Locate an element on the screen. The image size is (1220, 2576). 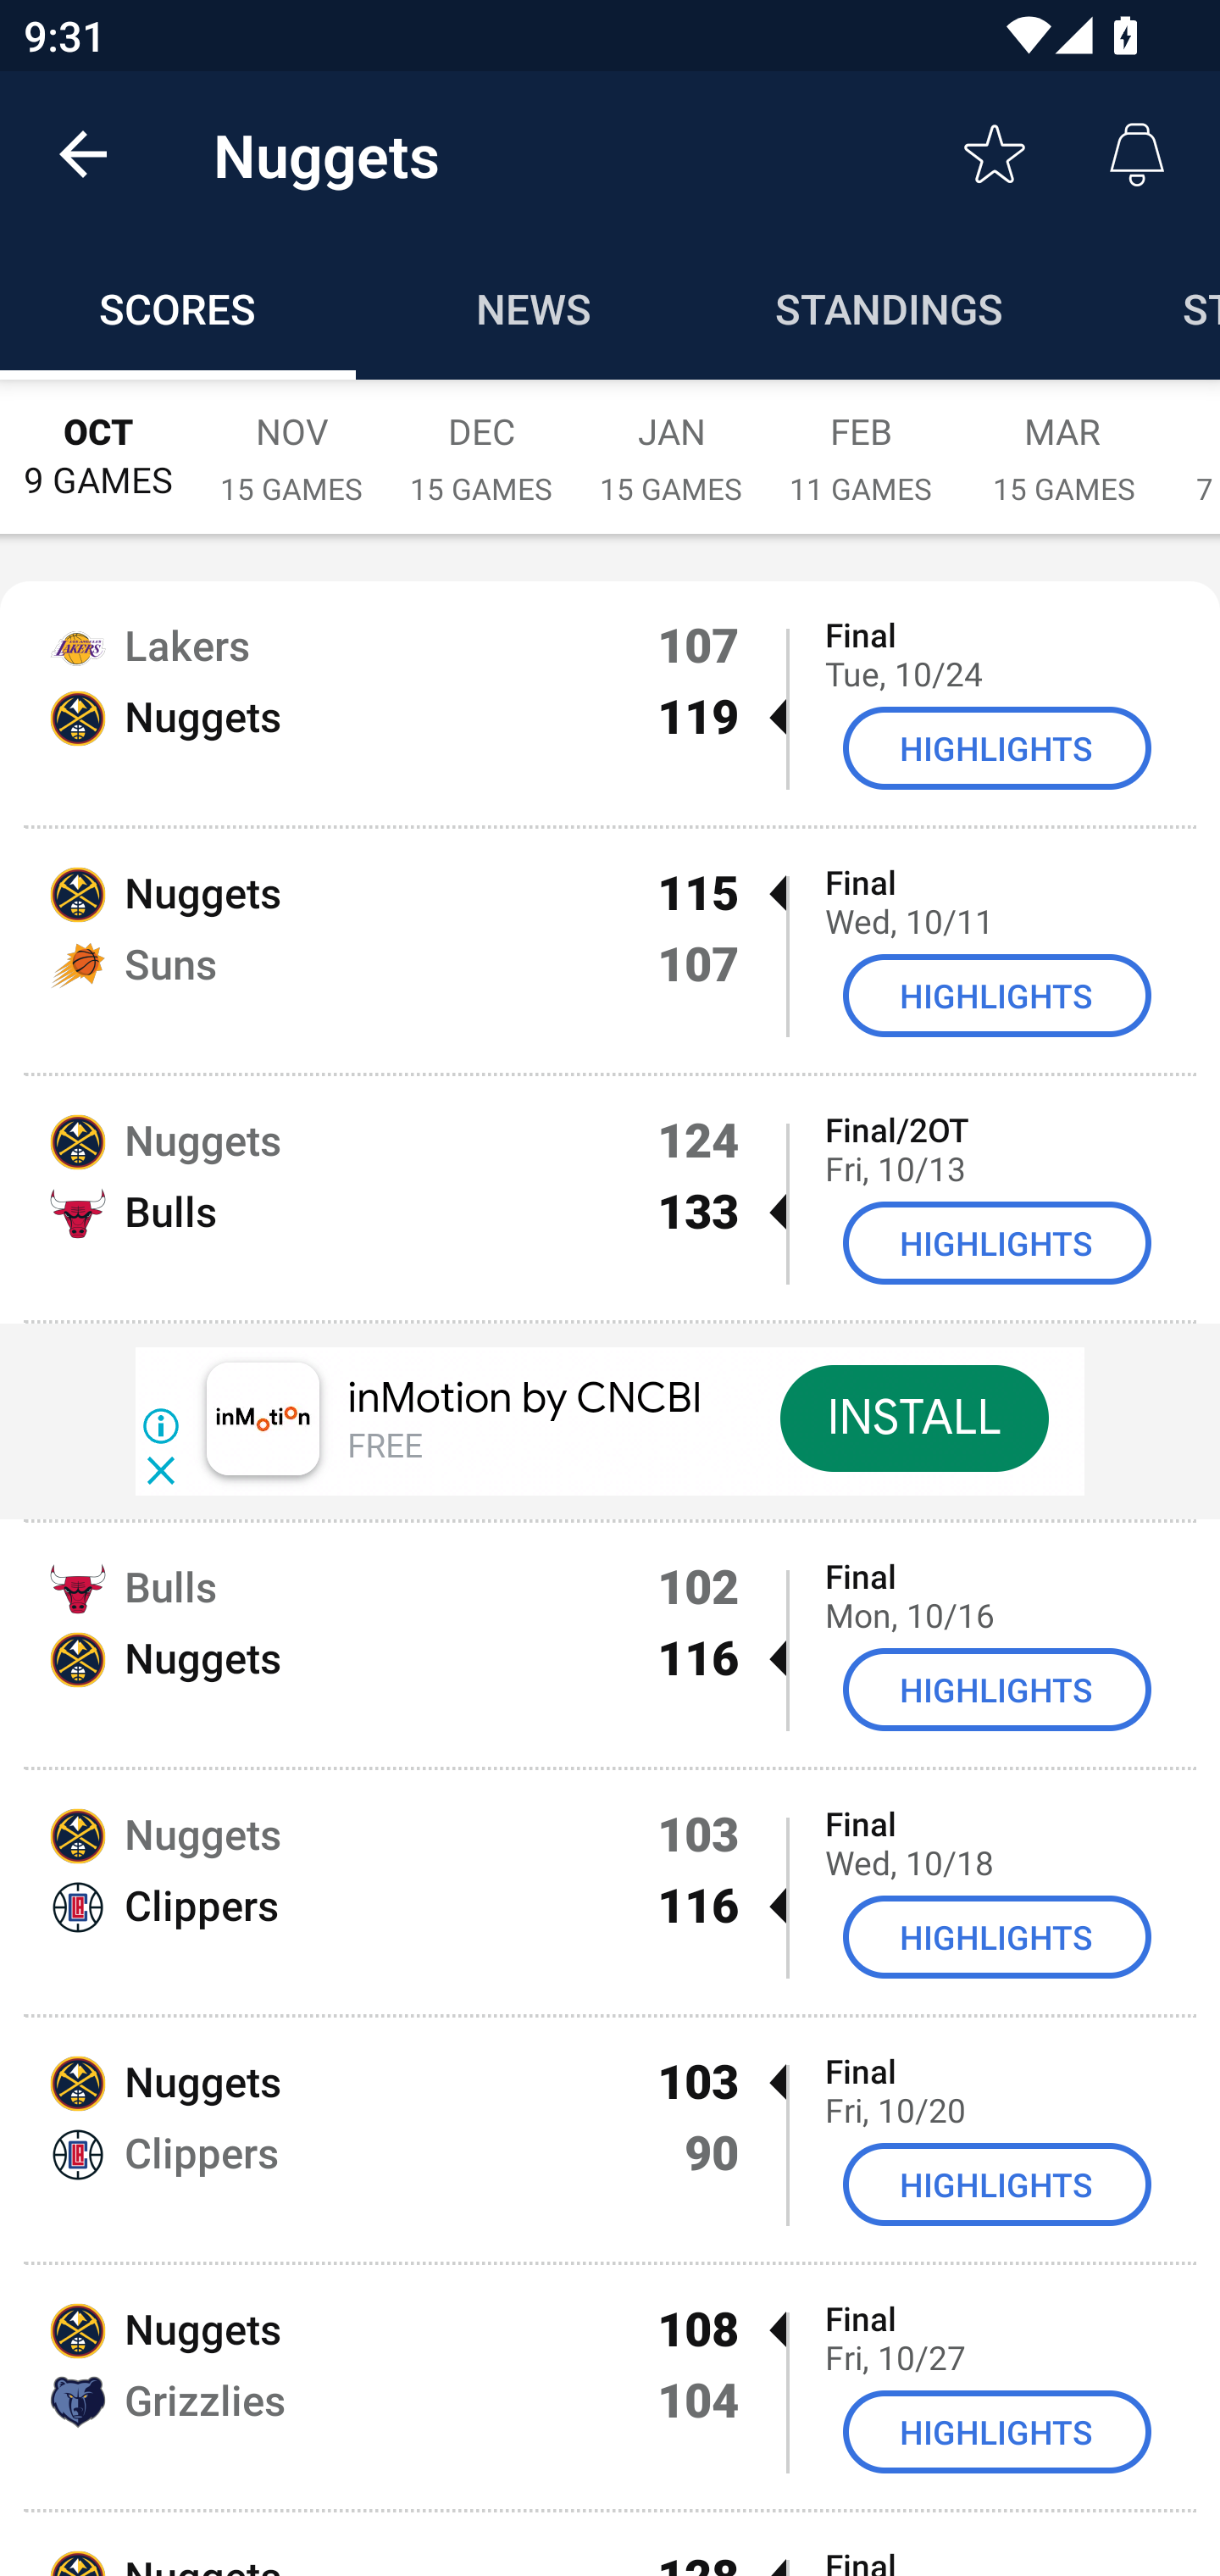
HIGHLIGHTS is located at coordinates (997, 995).